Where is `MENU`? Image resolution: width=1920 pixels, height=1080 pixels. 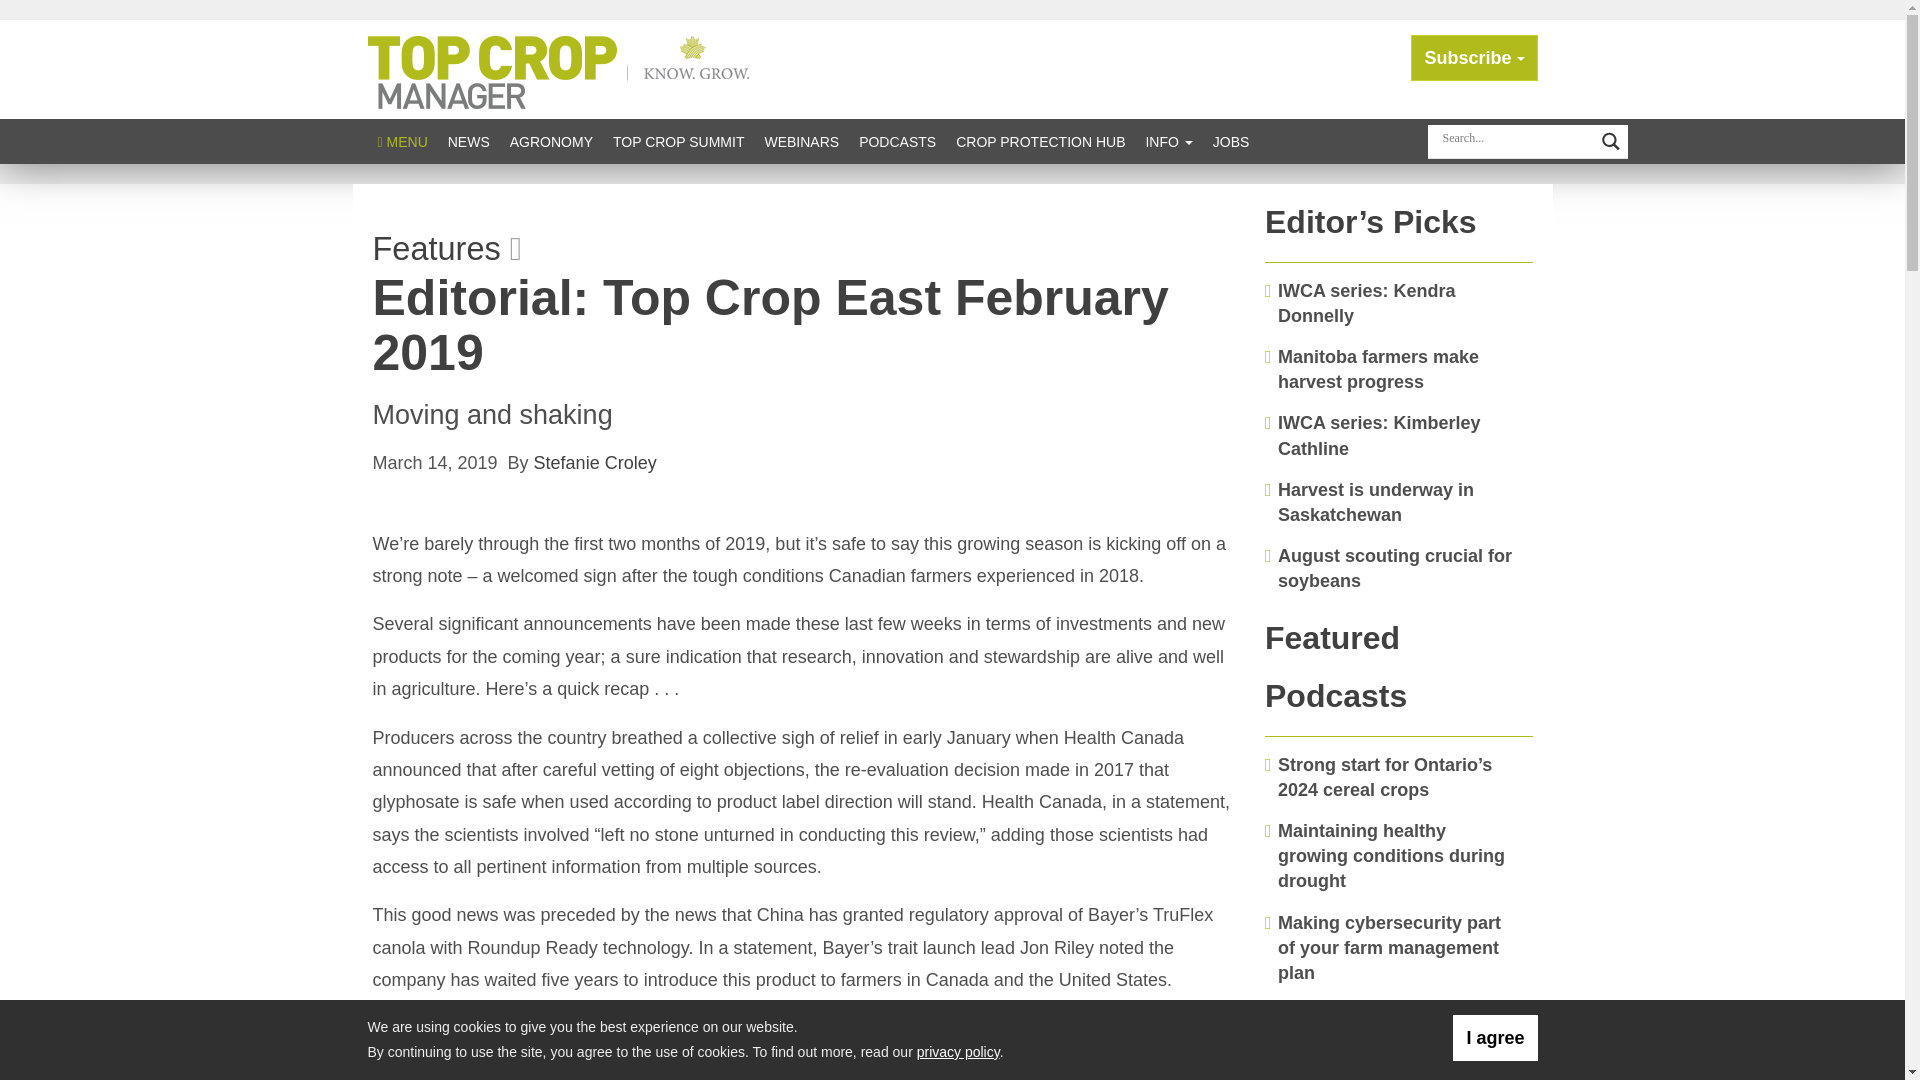 MENU is located at coordinates (402, 141).